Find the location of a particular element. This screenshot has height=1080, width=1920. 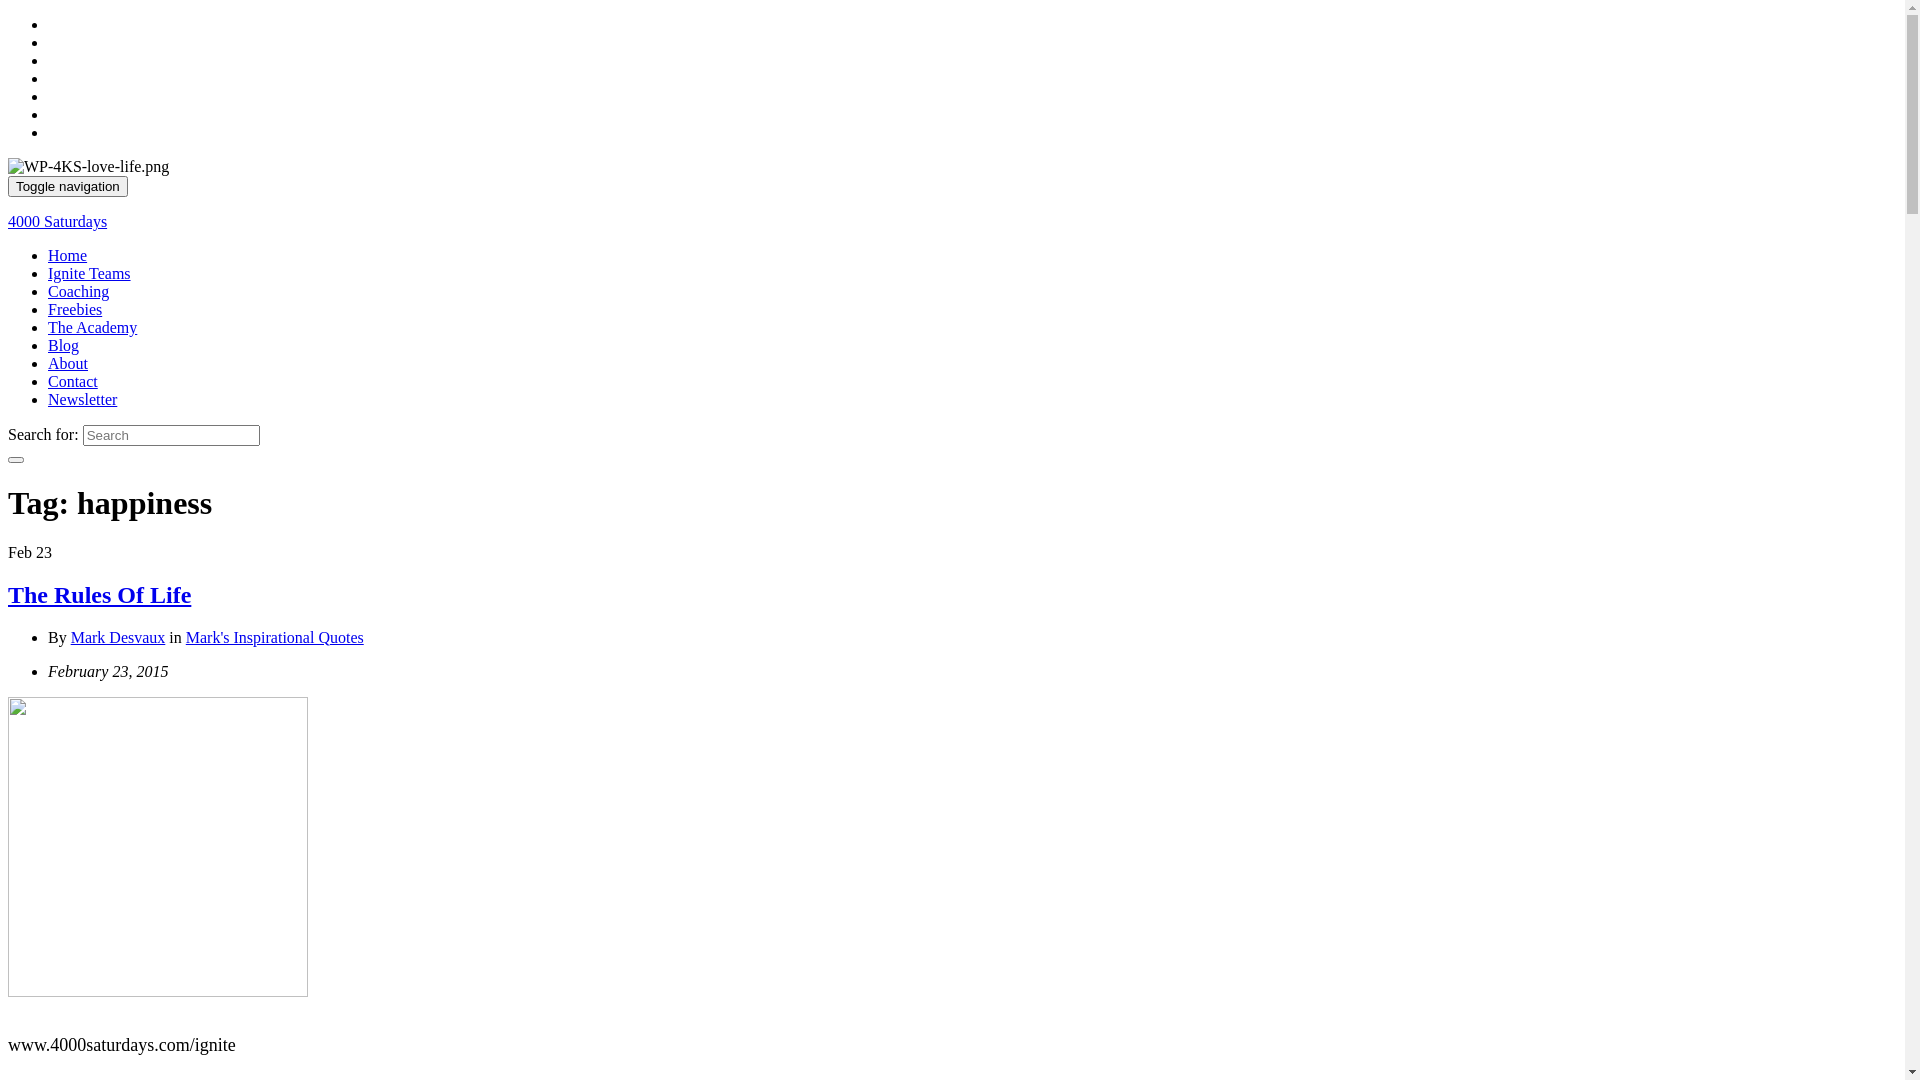

Contact is located at coordinates (73, 382).